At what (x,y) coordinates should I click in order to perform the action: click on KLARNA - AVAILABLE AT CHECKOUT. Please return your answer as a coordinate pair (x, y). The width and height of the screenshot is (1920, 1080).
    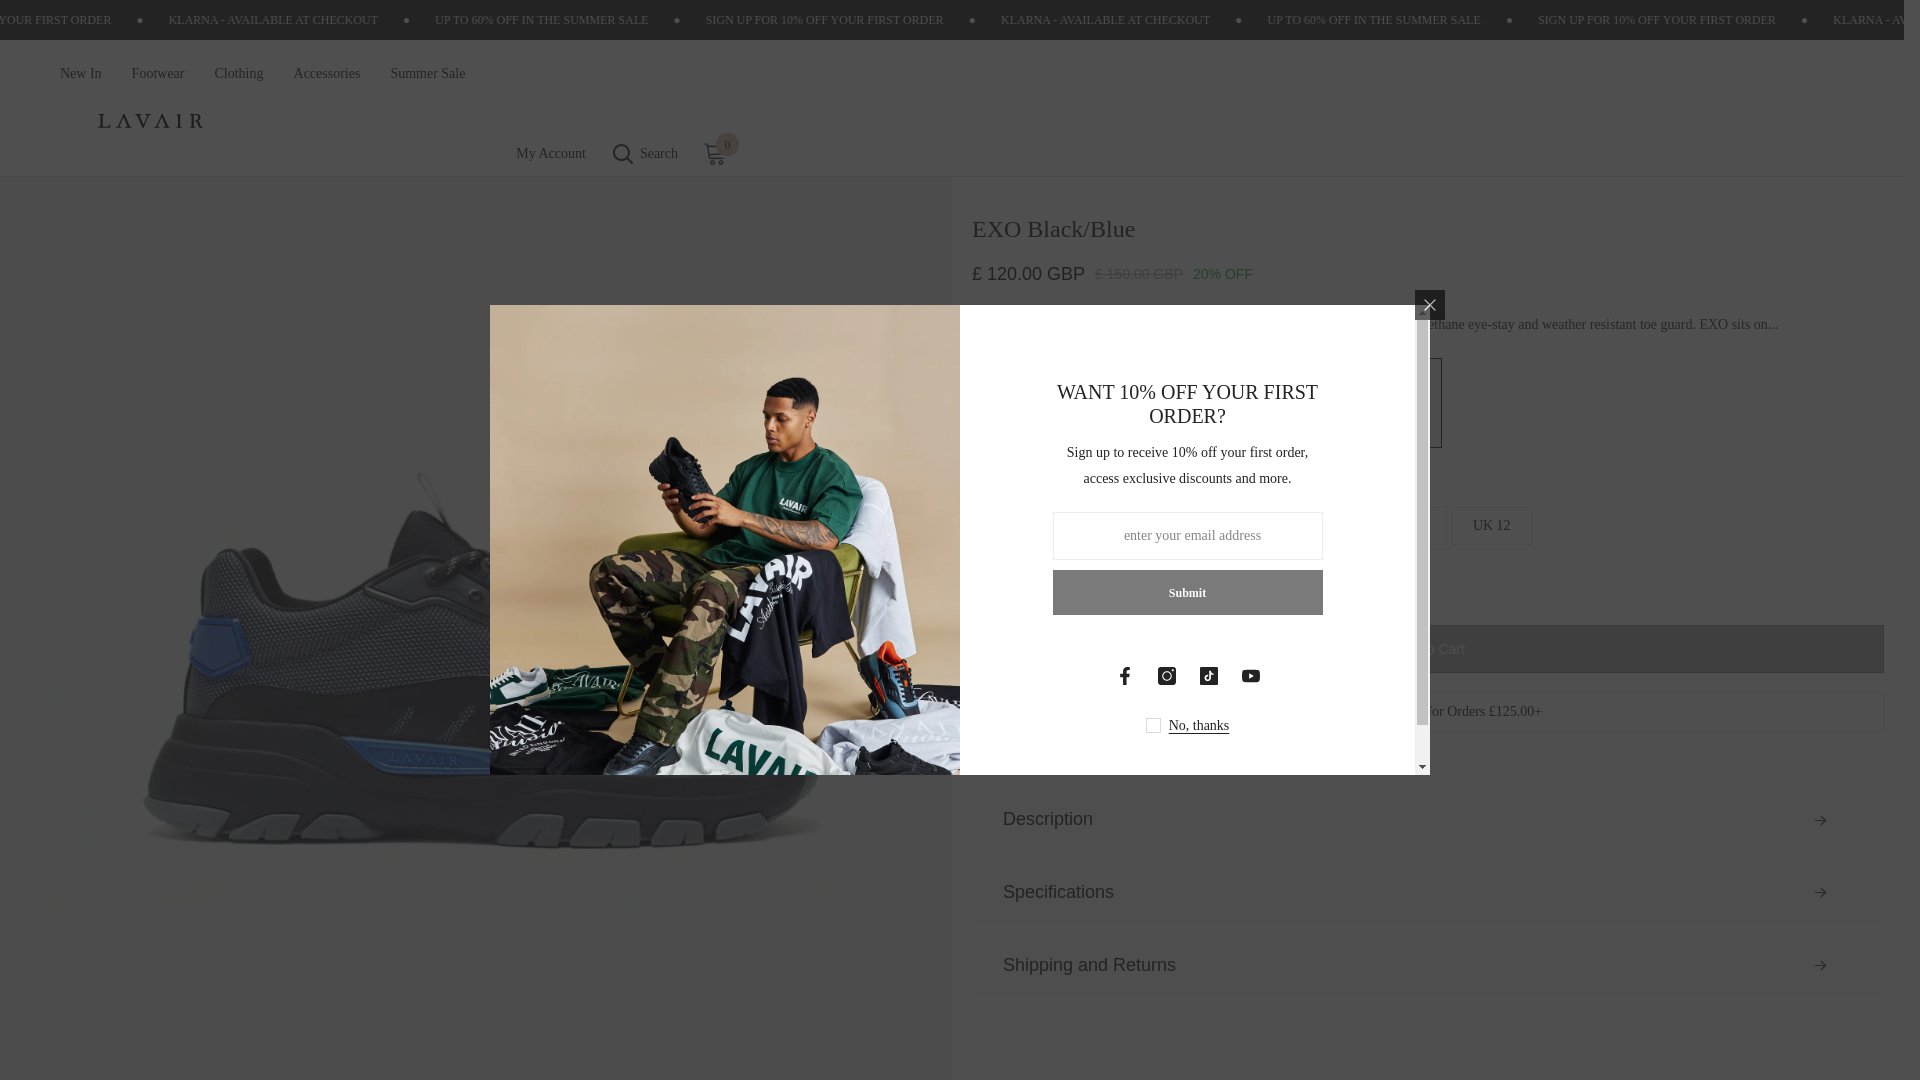
    Looking at the image, I should click on (1232, 20).